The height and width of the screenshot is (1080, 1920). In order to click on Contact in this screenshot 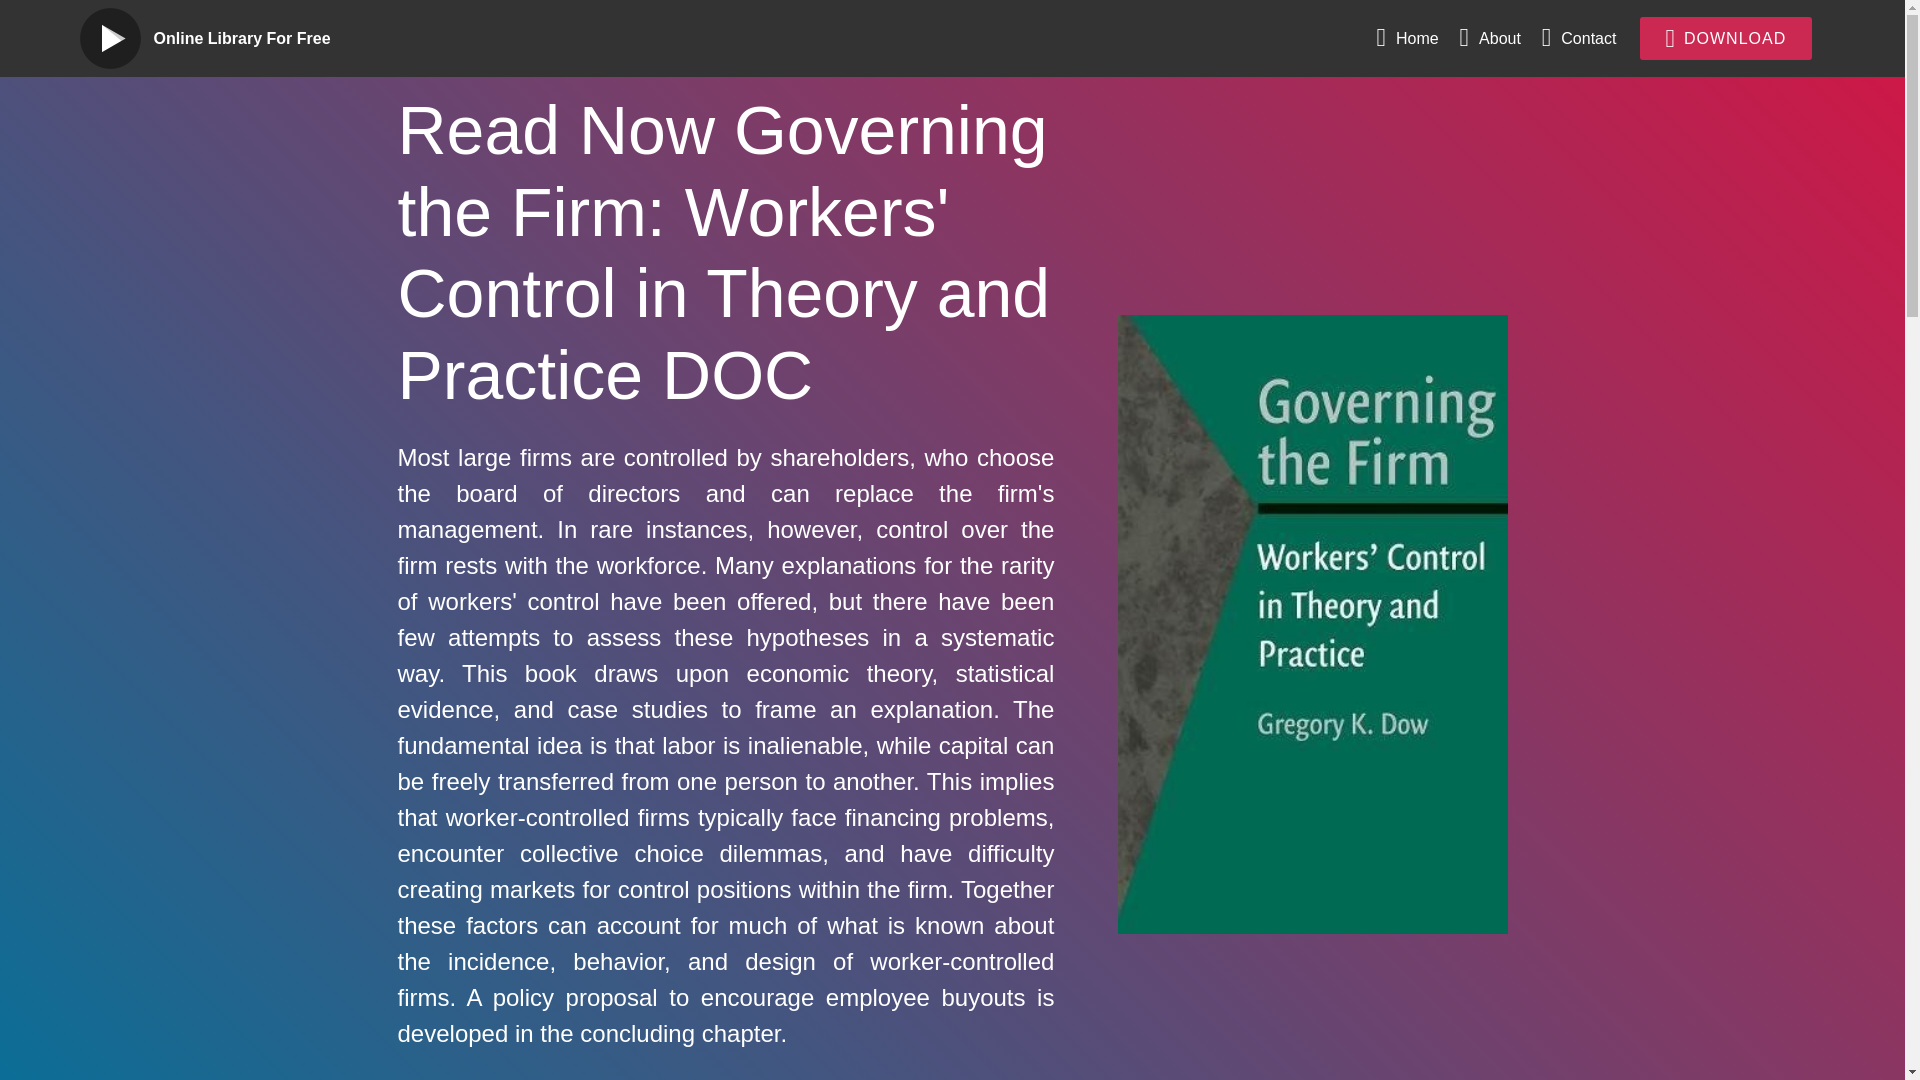, I will do `click(1578, 38)`.